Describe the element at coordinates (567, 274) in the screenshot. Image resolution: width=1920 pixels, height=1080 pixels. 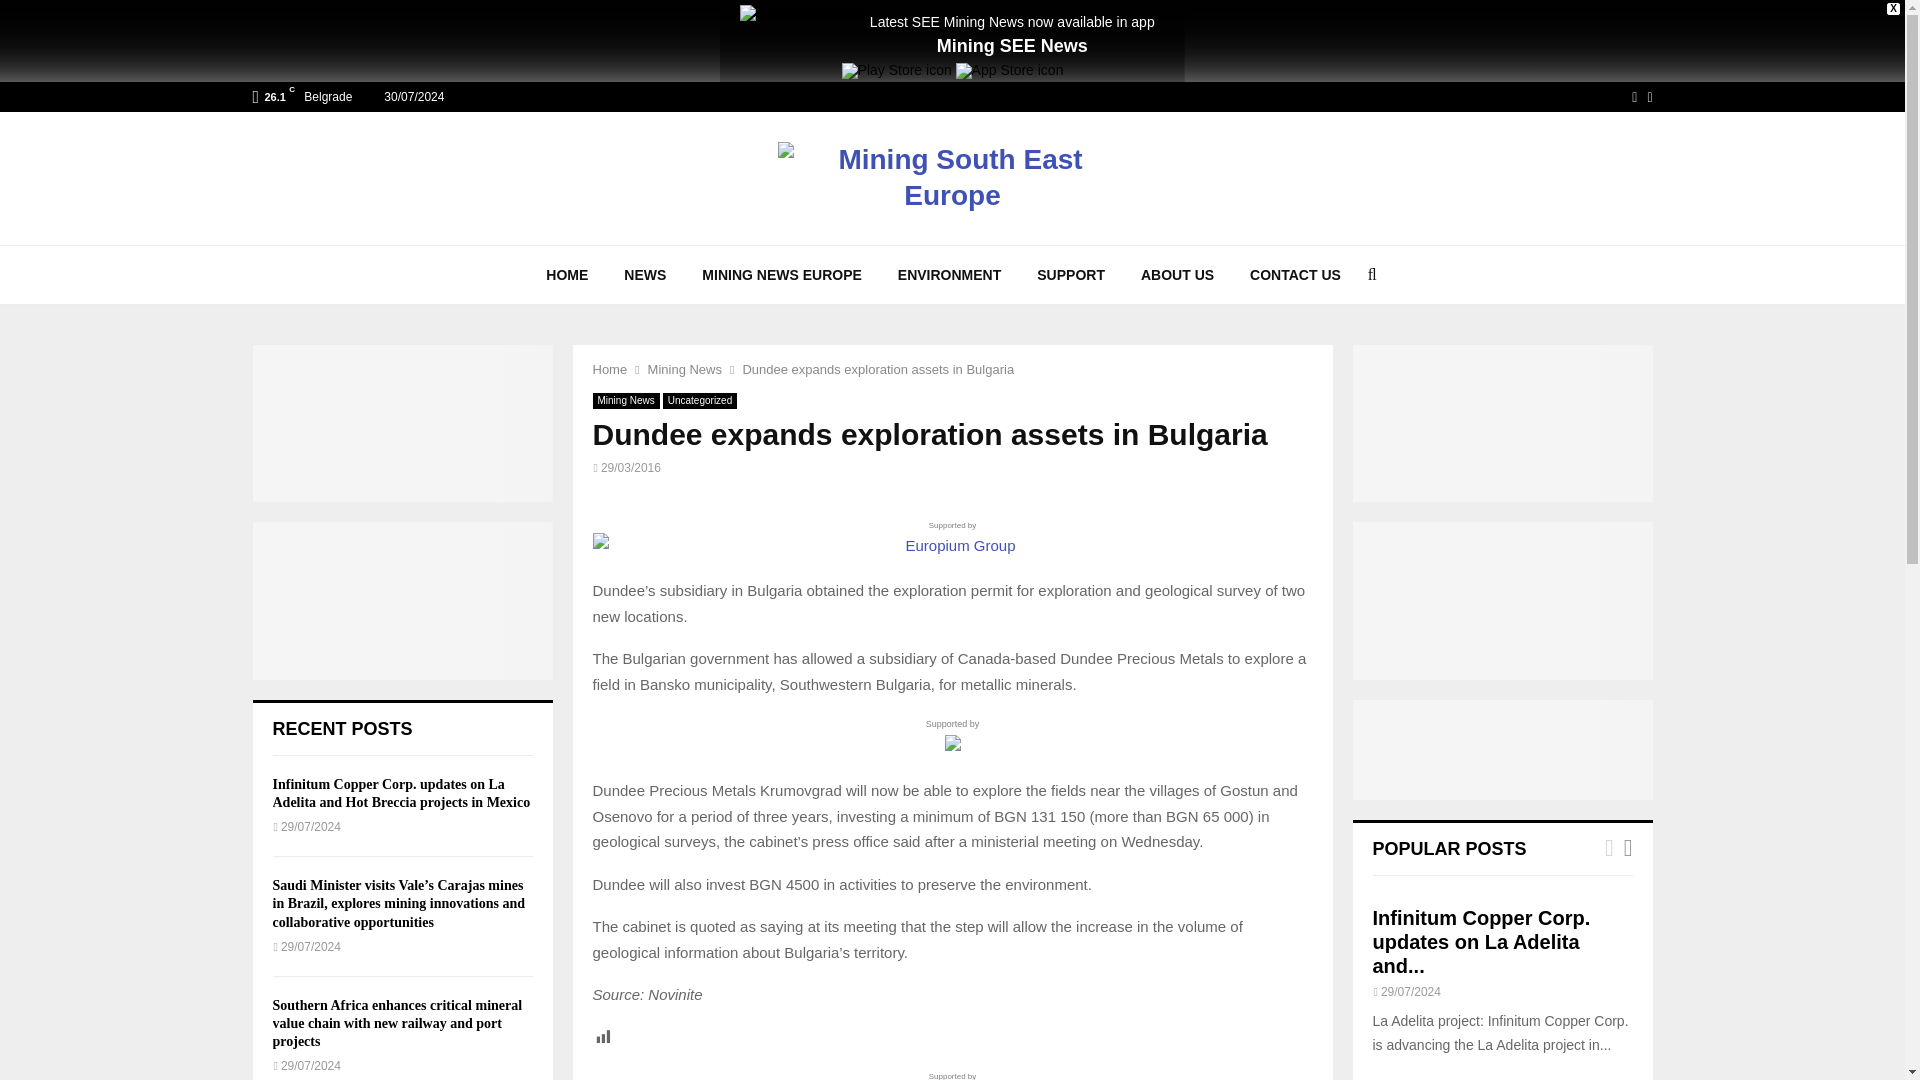
I see `HOME` at that location.